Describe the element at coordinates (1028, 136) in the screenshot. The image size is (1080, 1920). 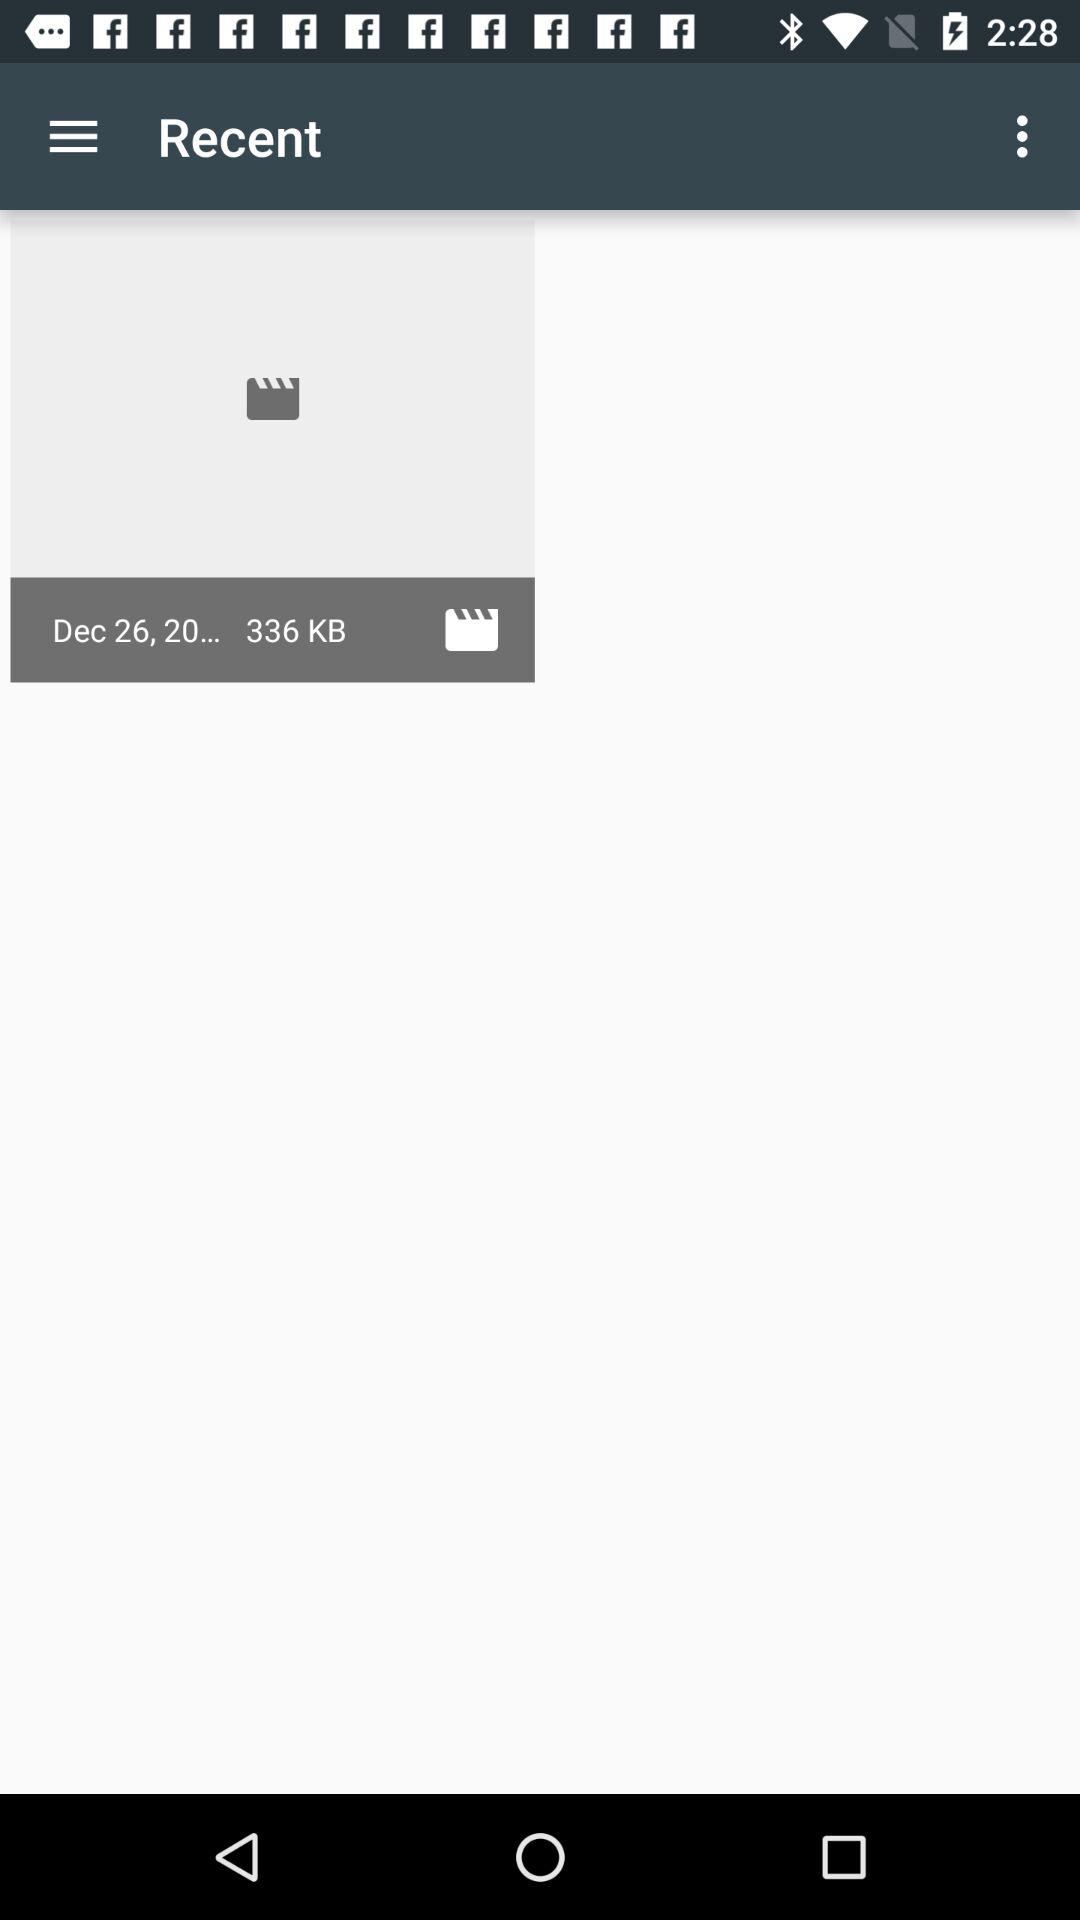
I see `select the app to the right of recent app` at that location.